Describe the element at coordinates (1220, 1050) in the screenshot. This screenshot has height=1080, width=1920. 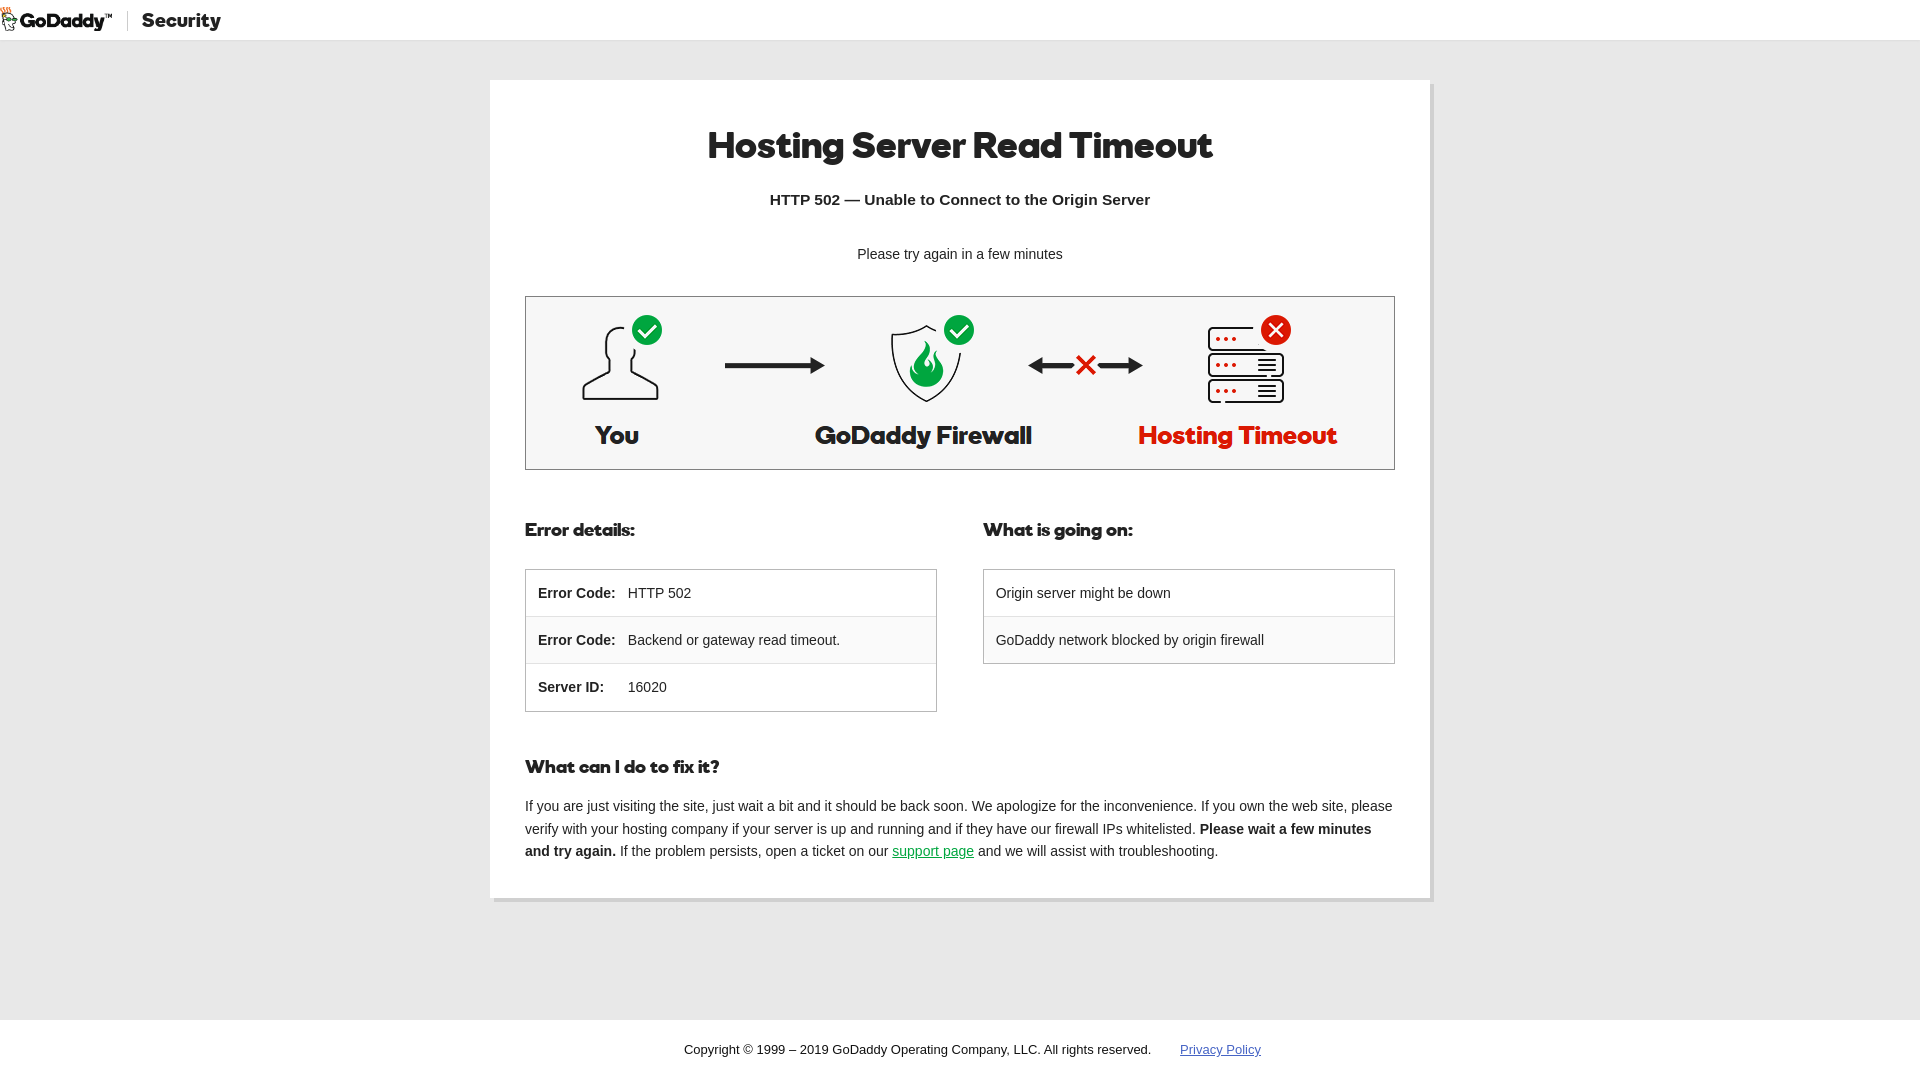
I see `Privacy Policy` at that location.